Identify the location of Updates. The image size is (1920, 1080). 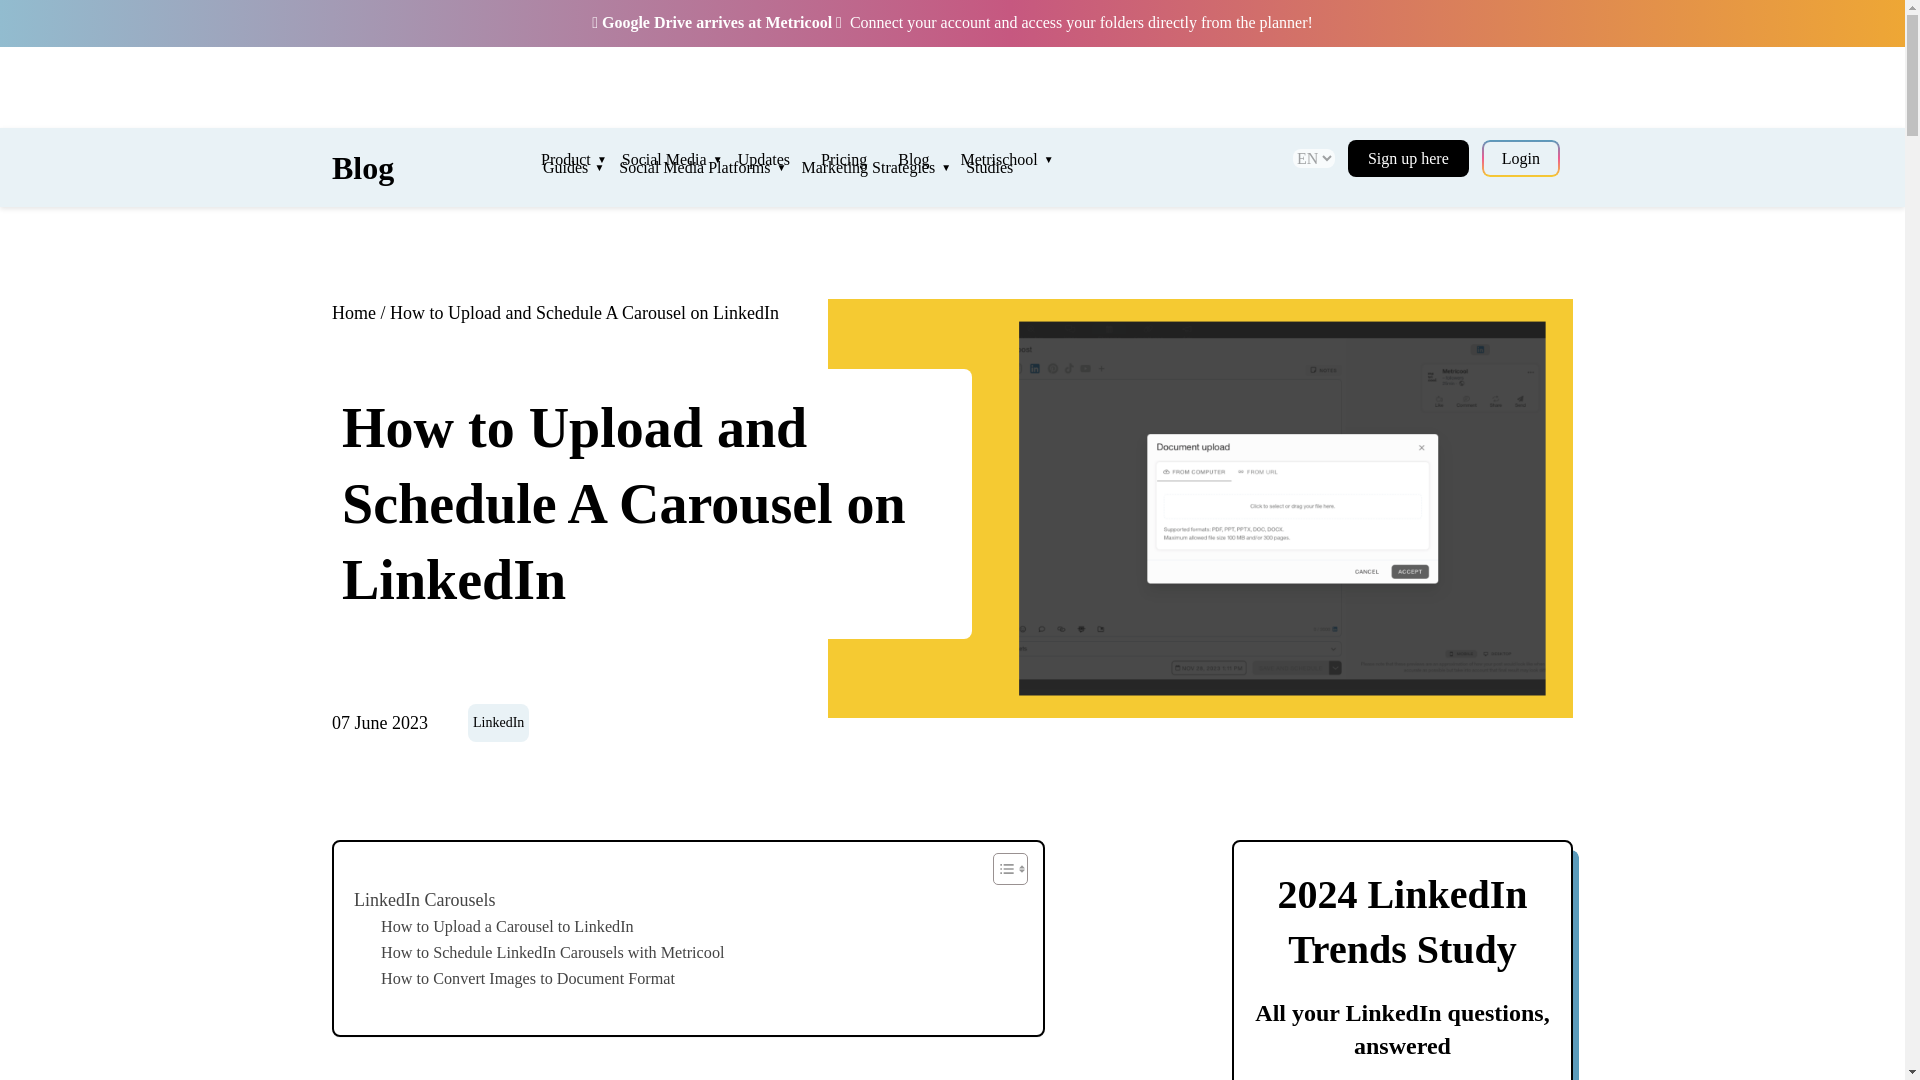
(779, 160).